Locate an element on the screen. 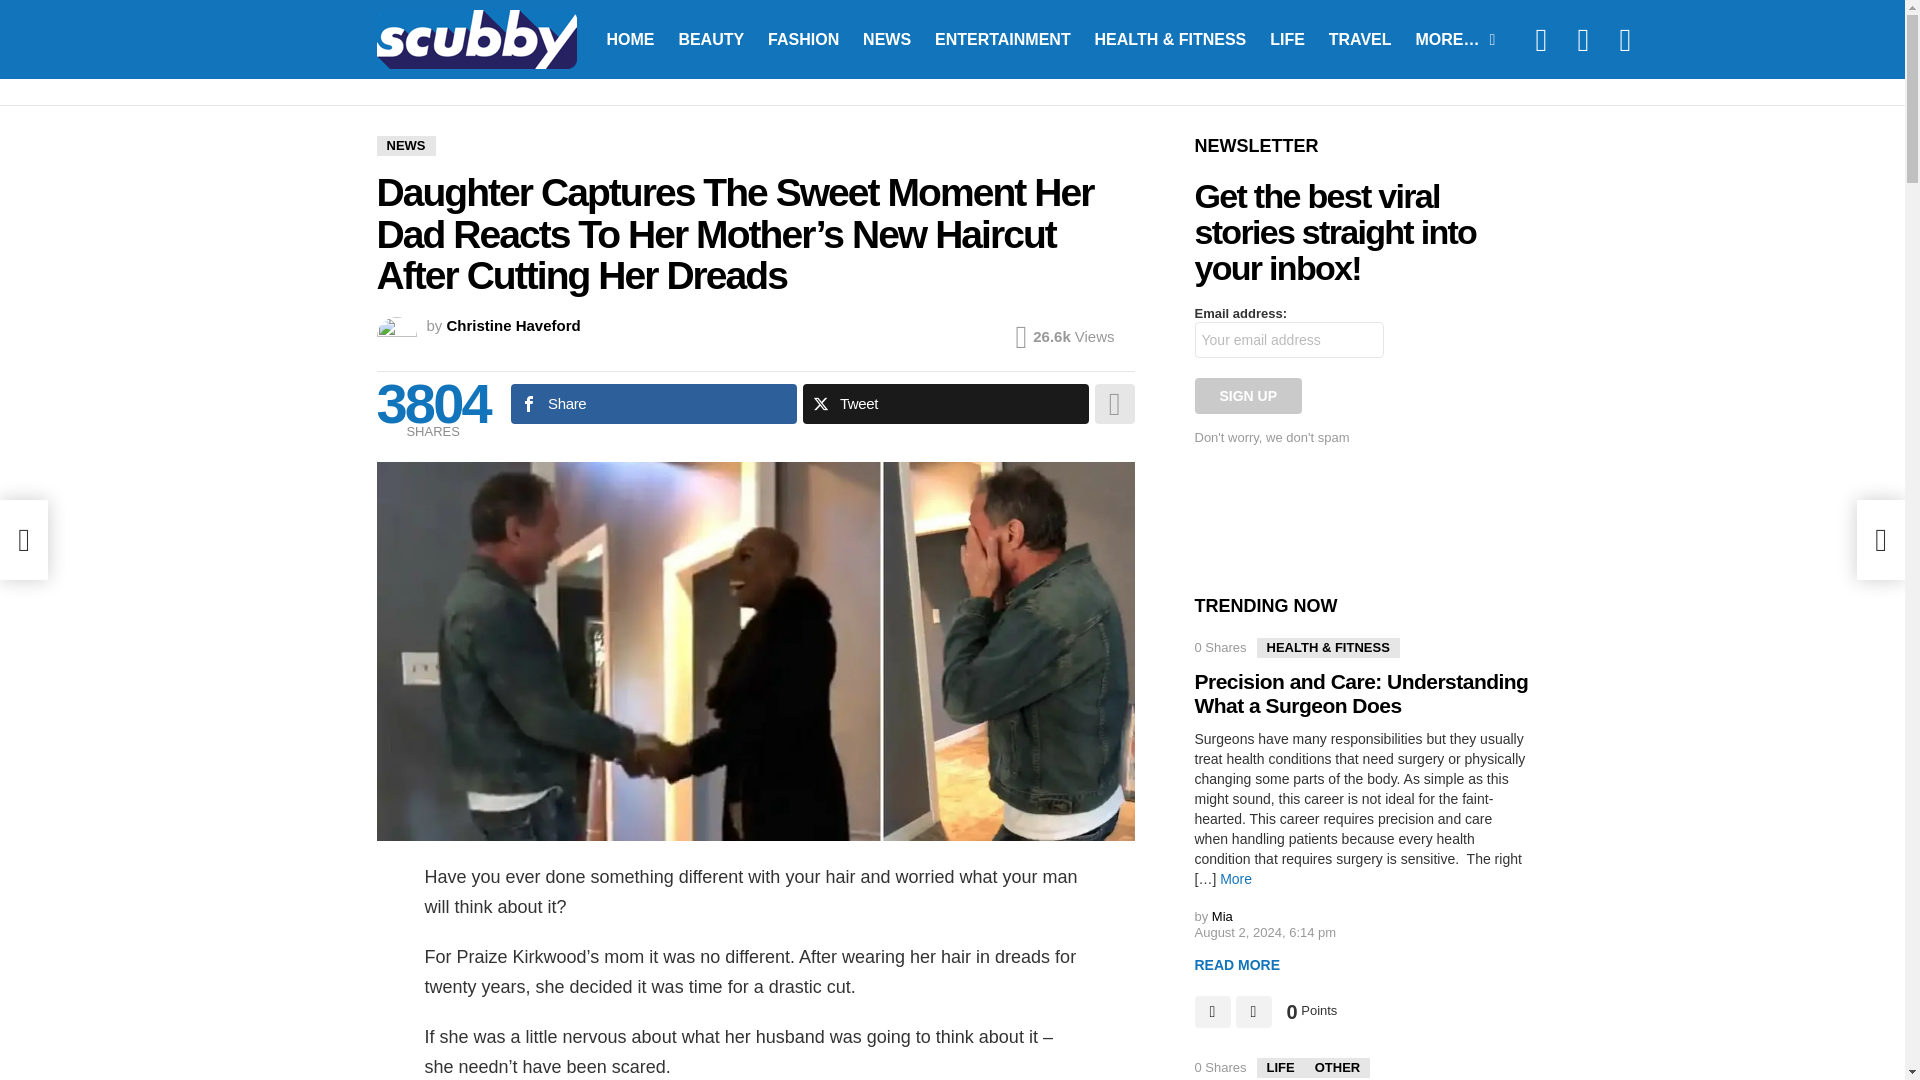  ENTERTAINMENT is located at coordinates (1002, 38).